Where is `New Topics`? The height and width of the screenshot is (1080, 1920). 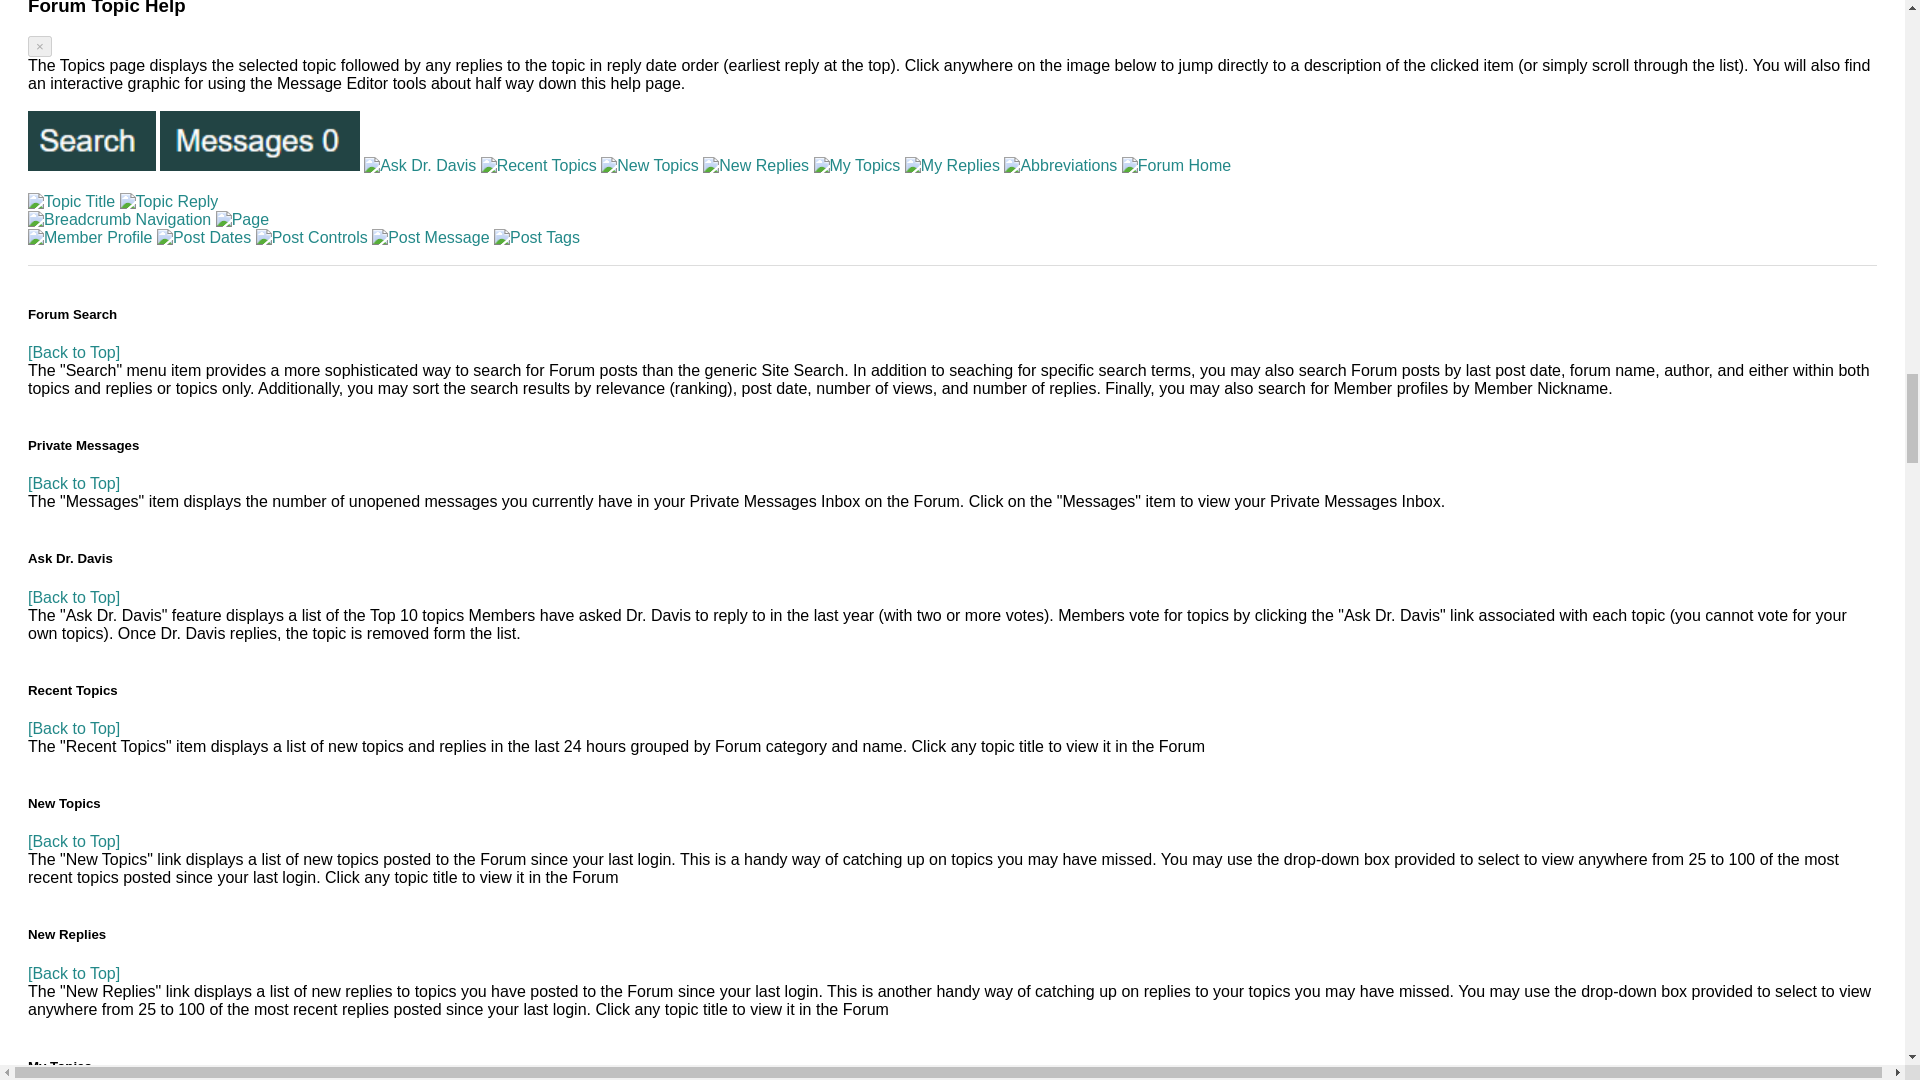
New Topics is located at coordinates (649, 165).